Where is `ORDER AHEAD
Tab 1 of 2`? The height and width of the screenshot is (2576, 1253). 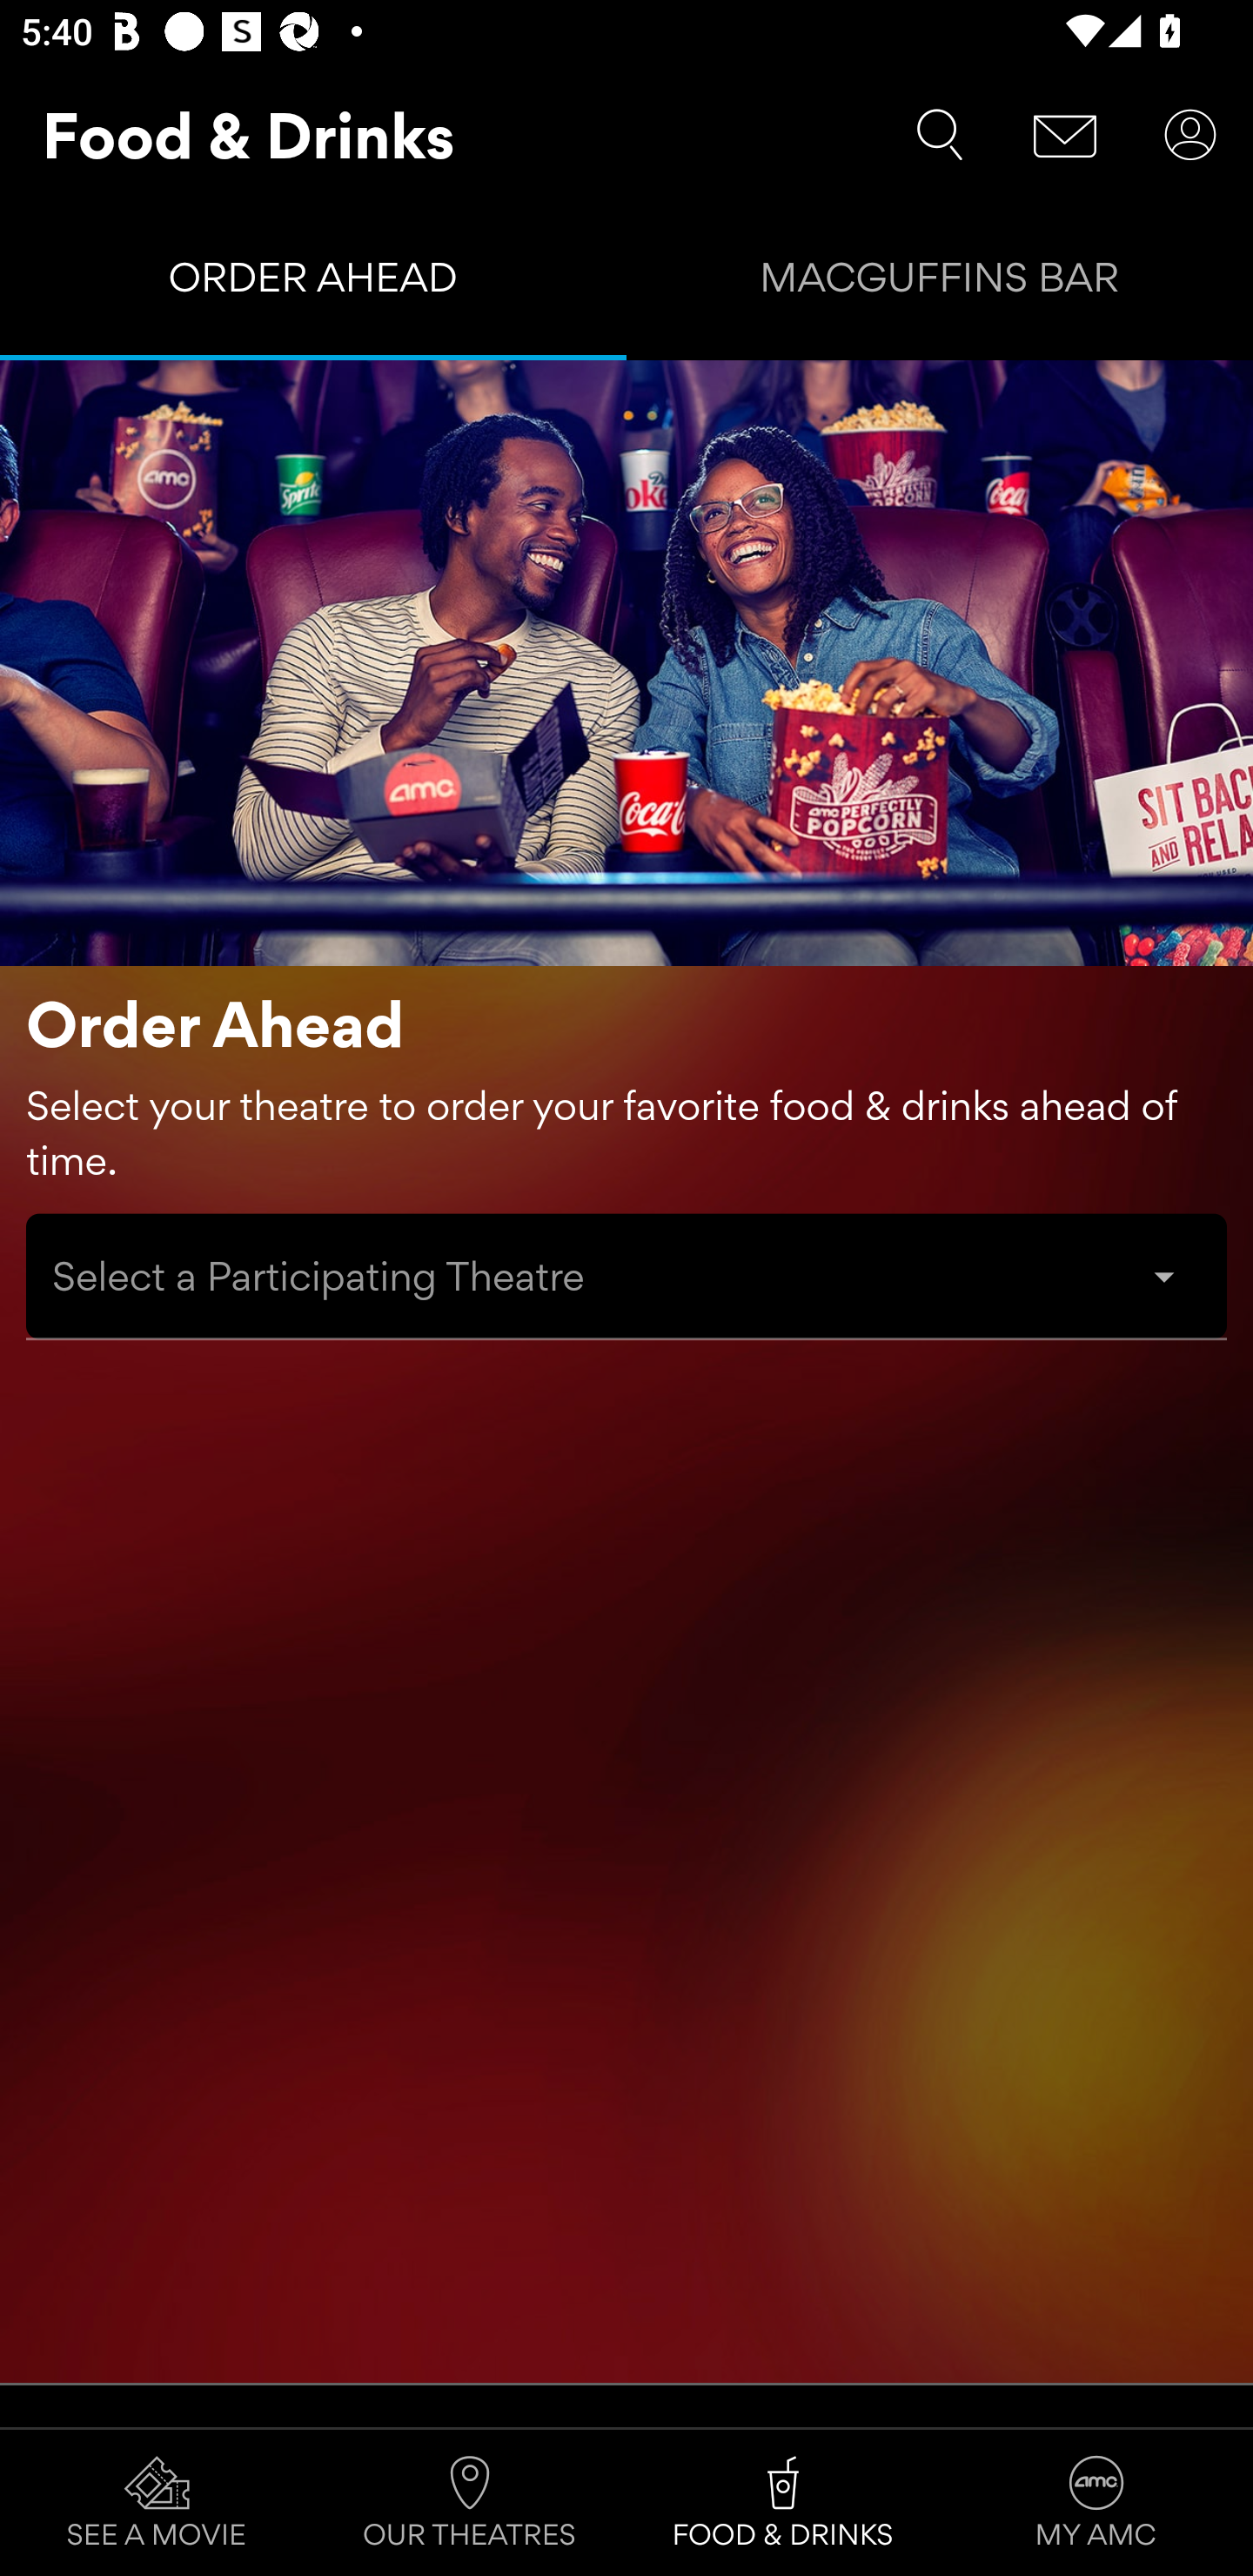 ORDER AHEAD
Tab 1 of 2 is located at coordinates (313, 284).